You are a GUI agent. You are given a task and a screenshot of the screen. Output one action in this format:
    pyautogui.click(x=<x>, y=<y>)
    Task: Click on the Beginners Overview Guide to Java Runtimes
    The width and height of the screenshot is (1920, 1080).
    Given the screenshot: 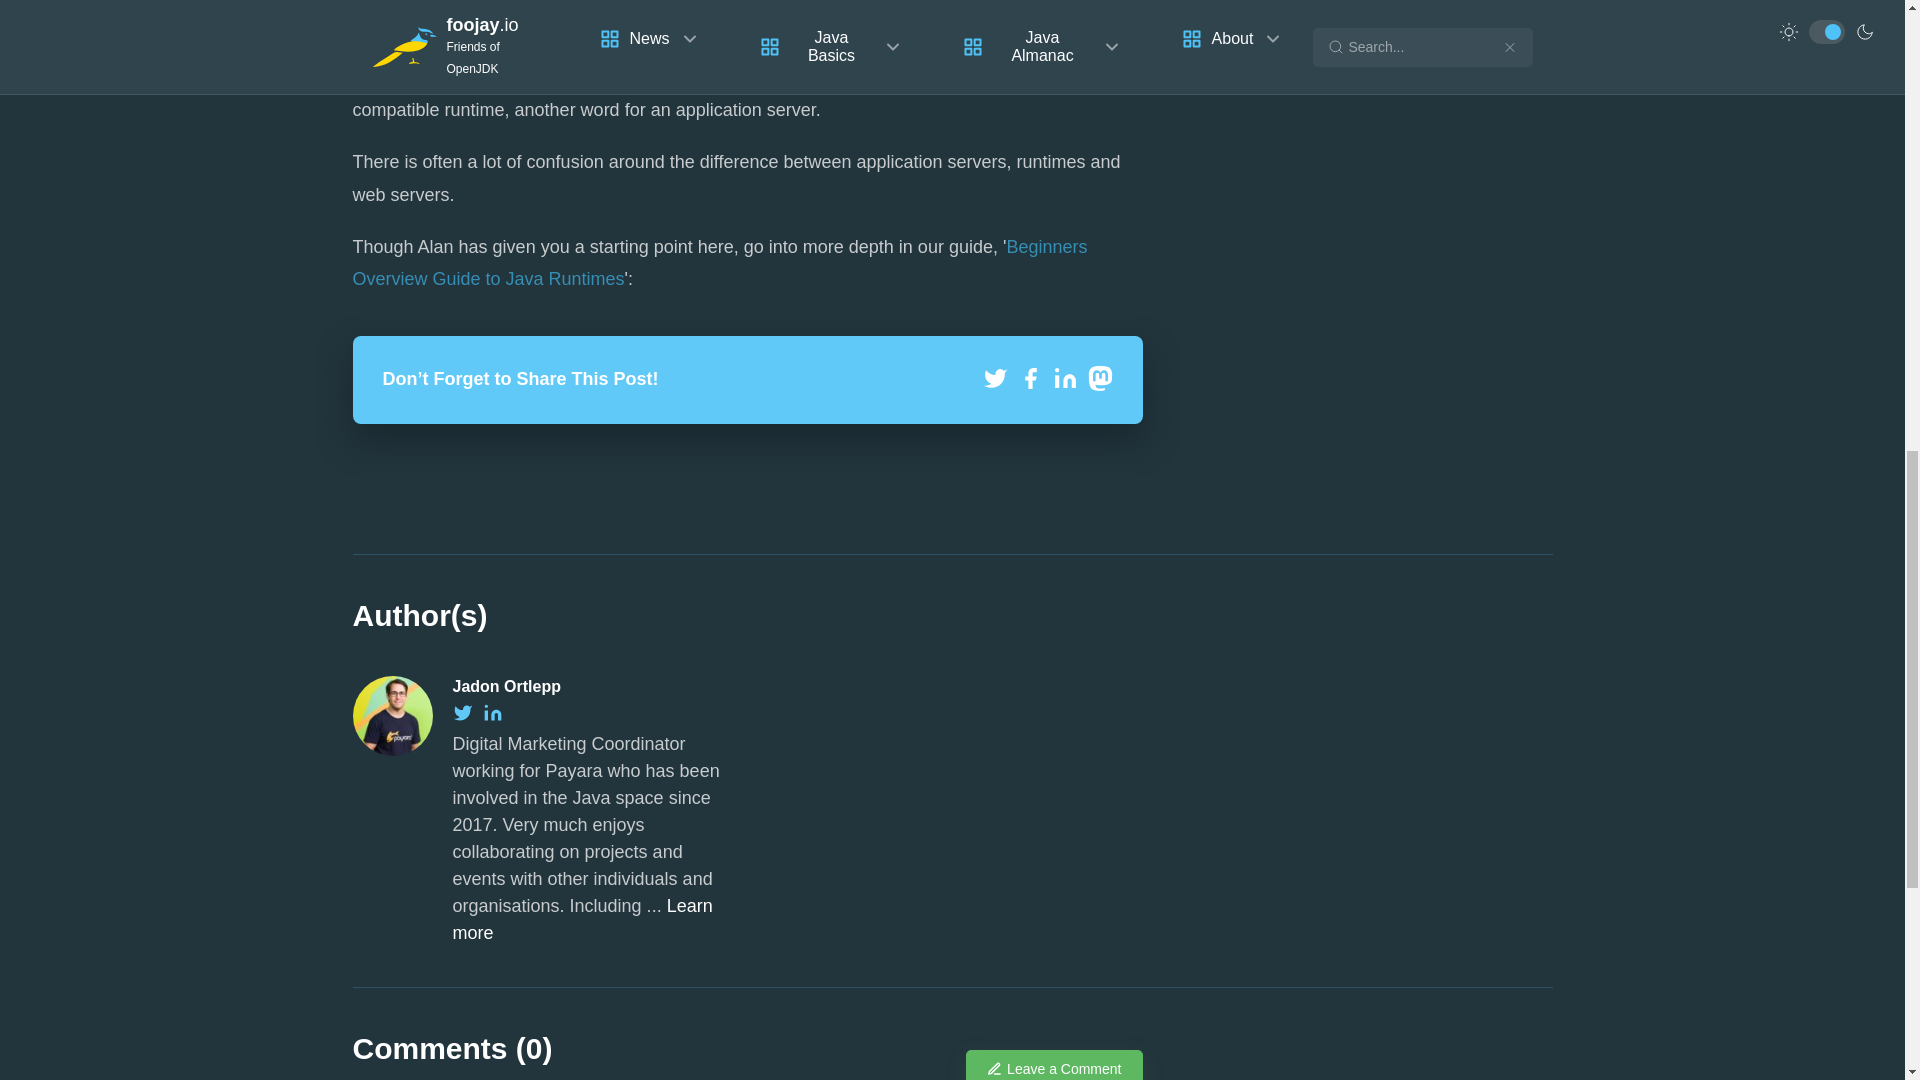 What is the action you would take?
    pyautogui.click(x=718, y=262)
    